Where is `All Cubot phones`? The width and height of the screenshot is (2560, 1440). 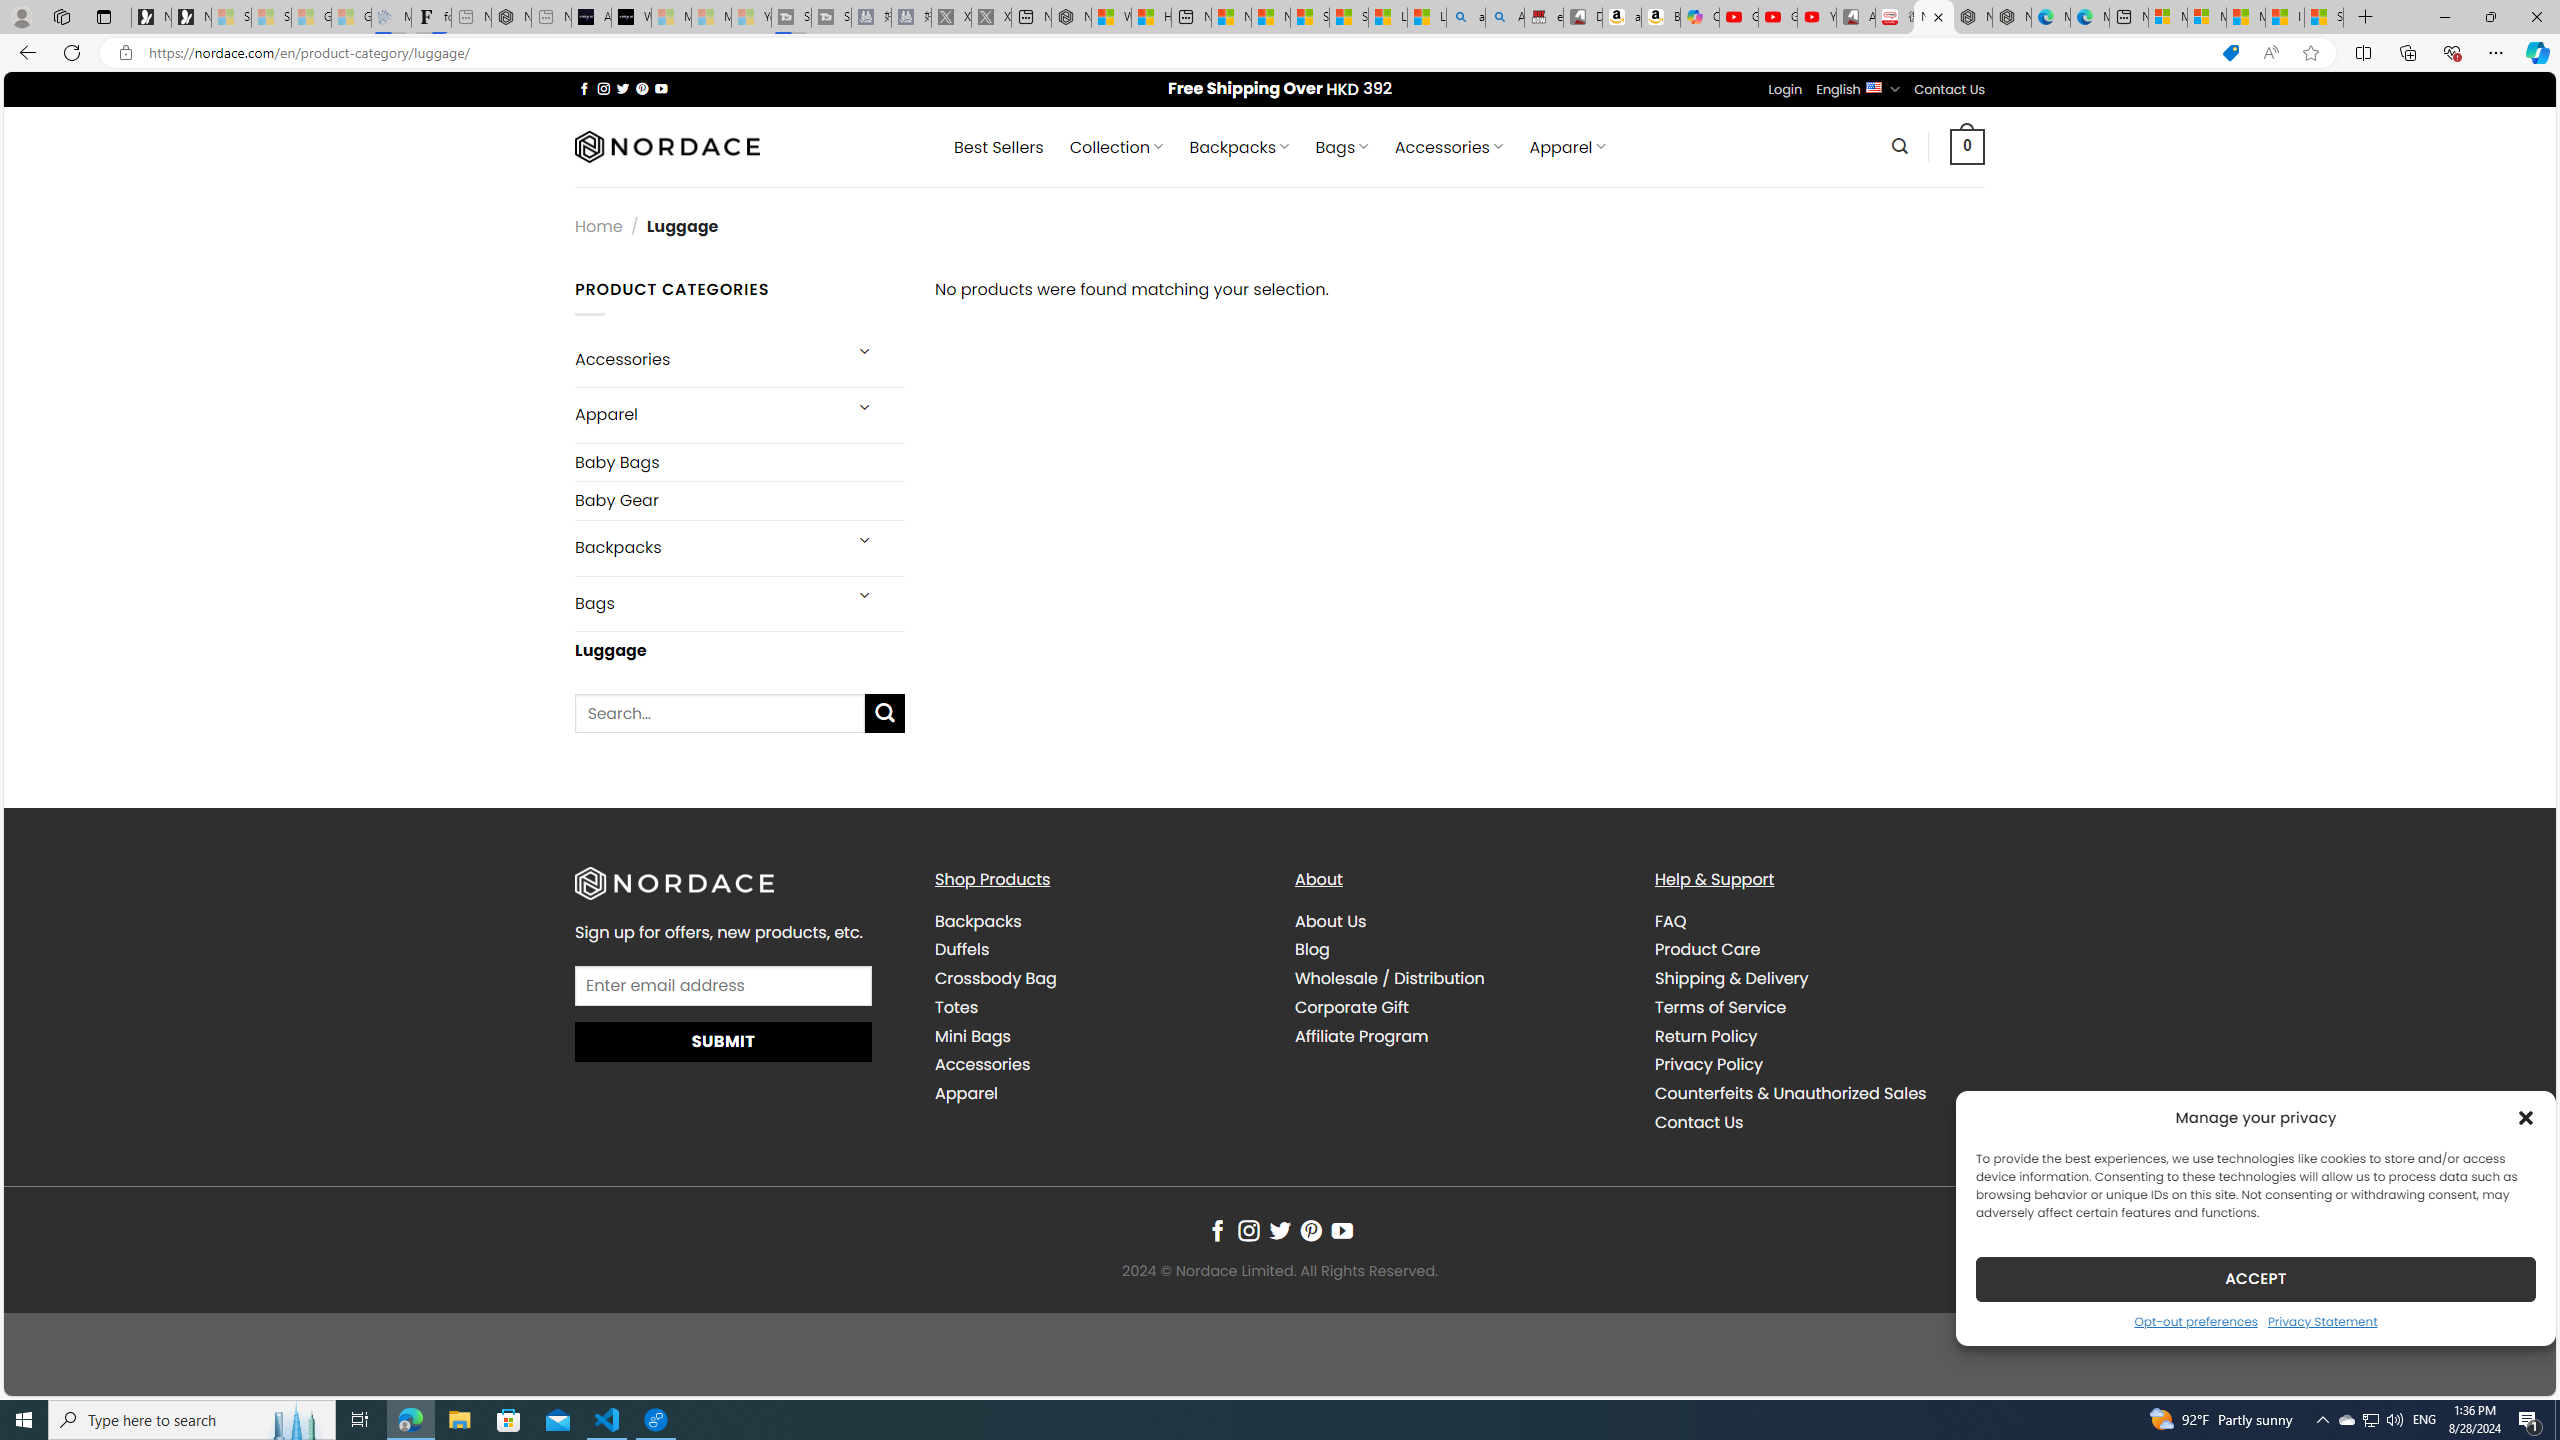
All Cubot phones is located at coordinates (1856, 17).